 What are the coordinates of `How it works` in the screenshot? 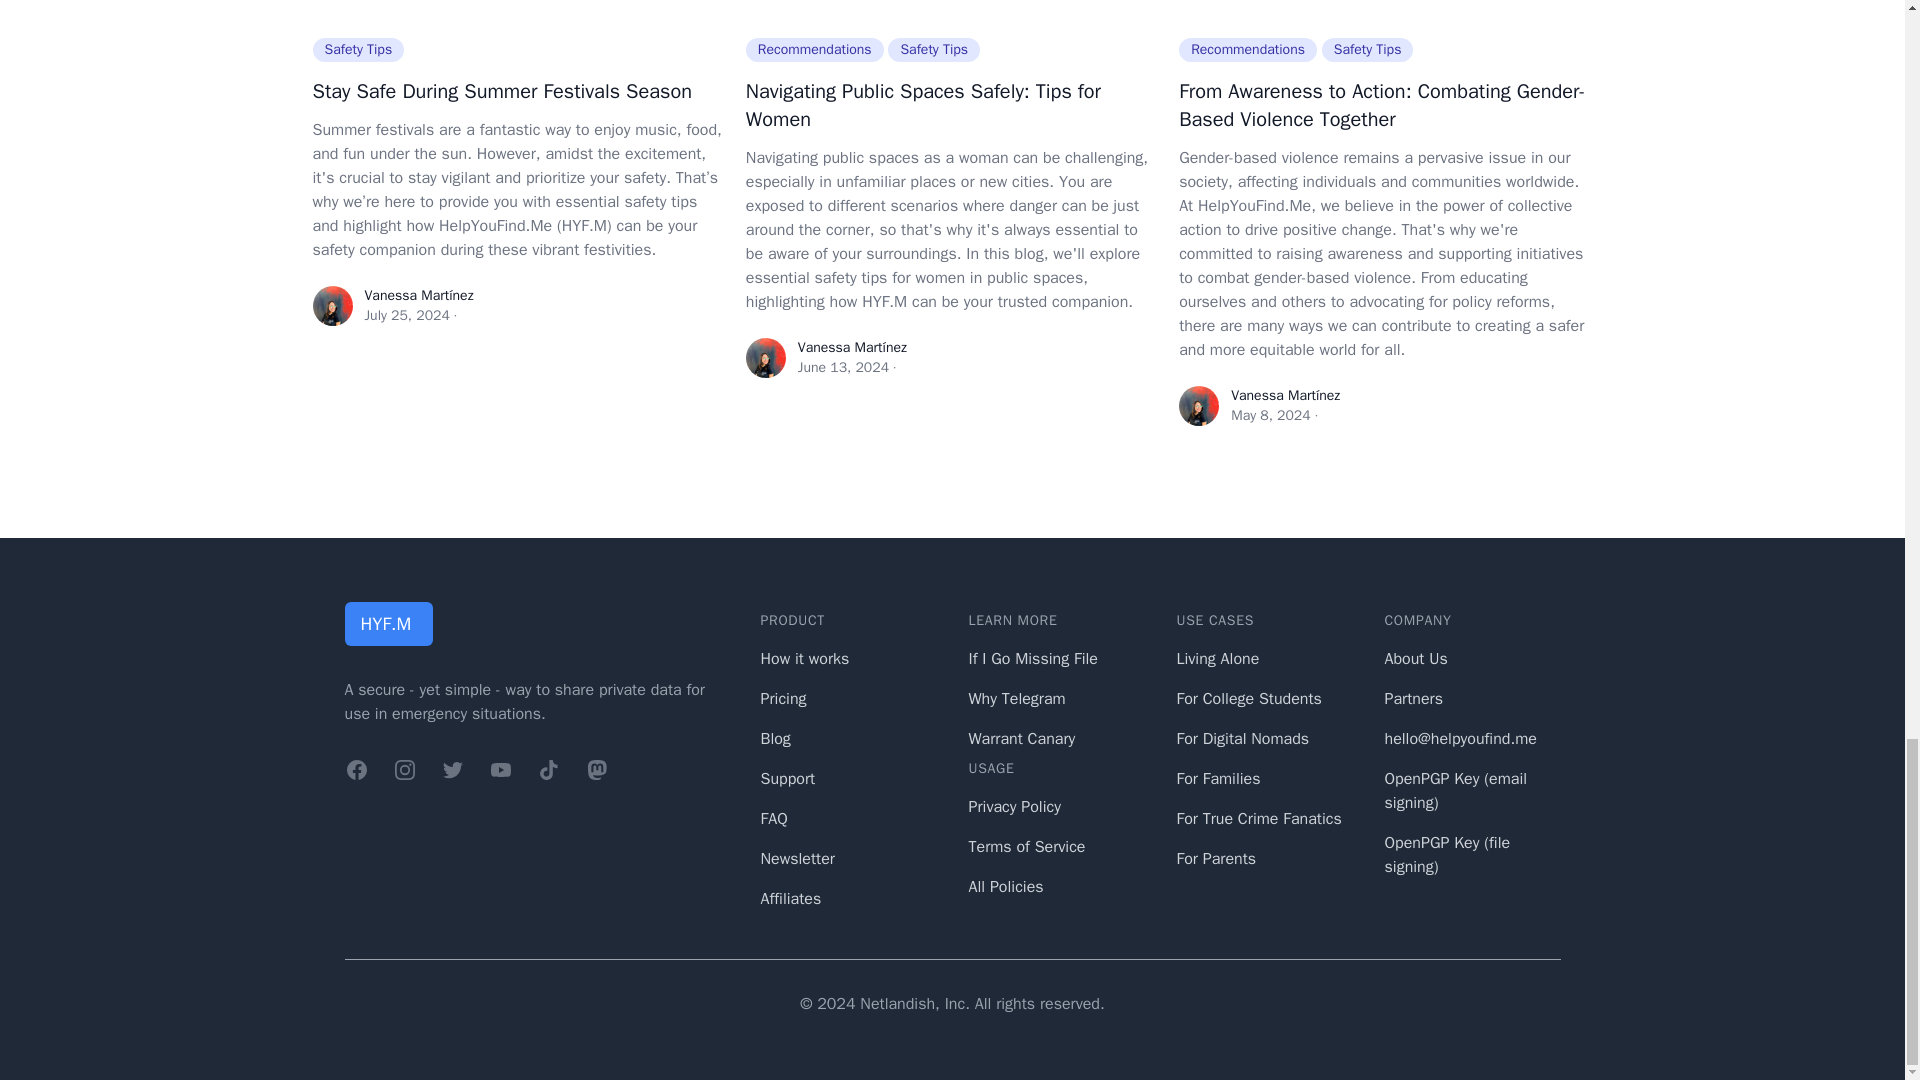 It's located at (804, 658).